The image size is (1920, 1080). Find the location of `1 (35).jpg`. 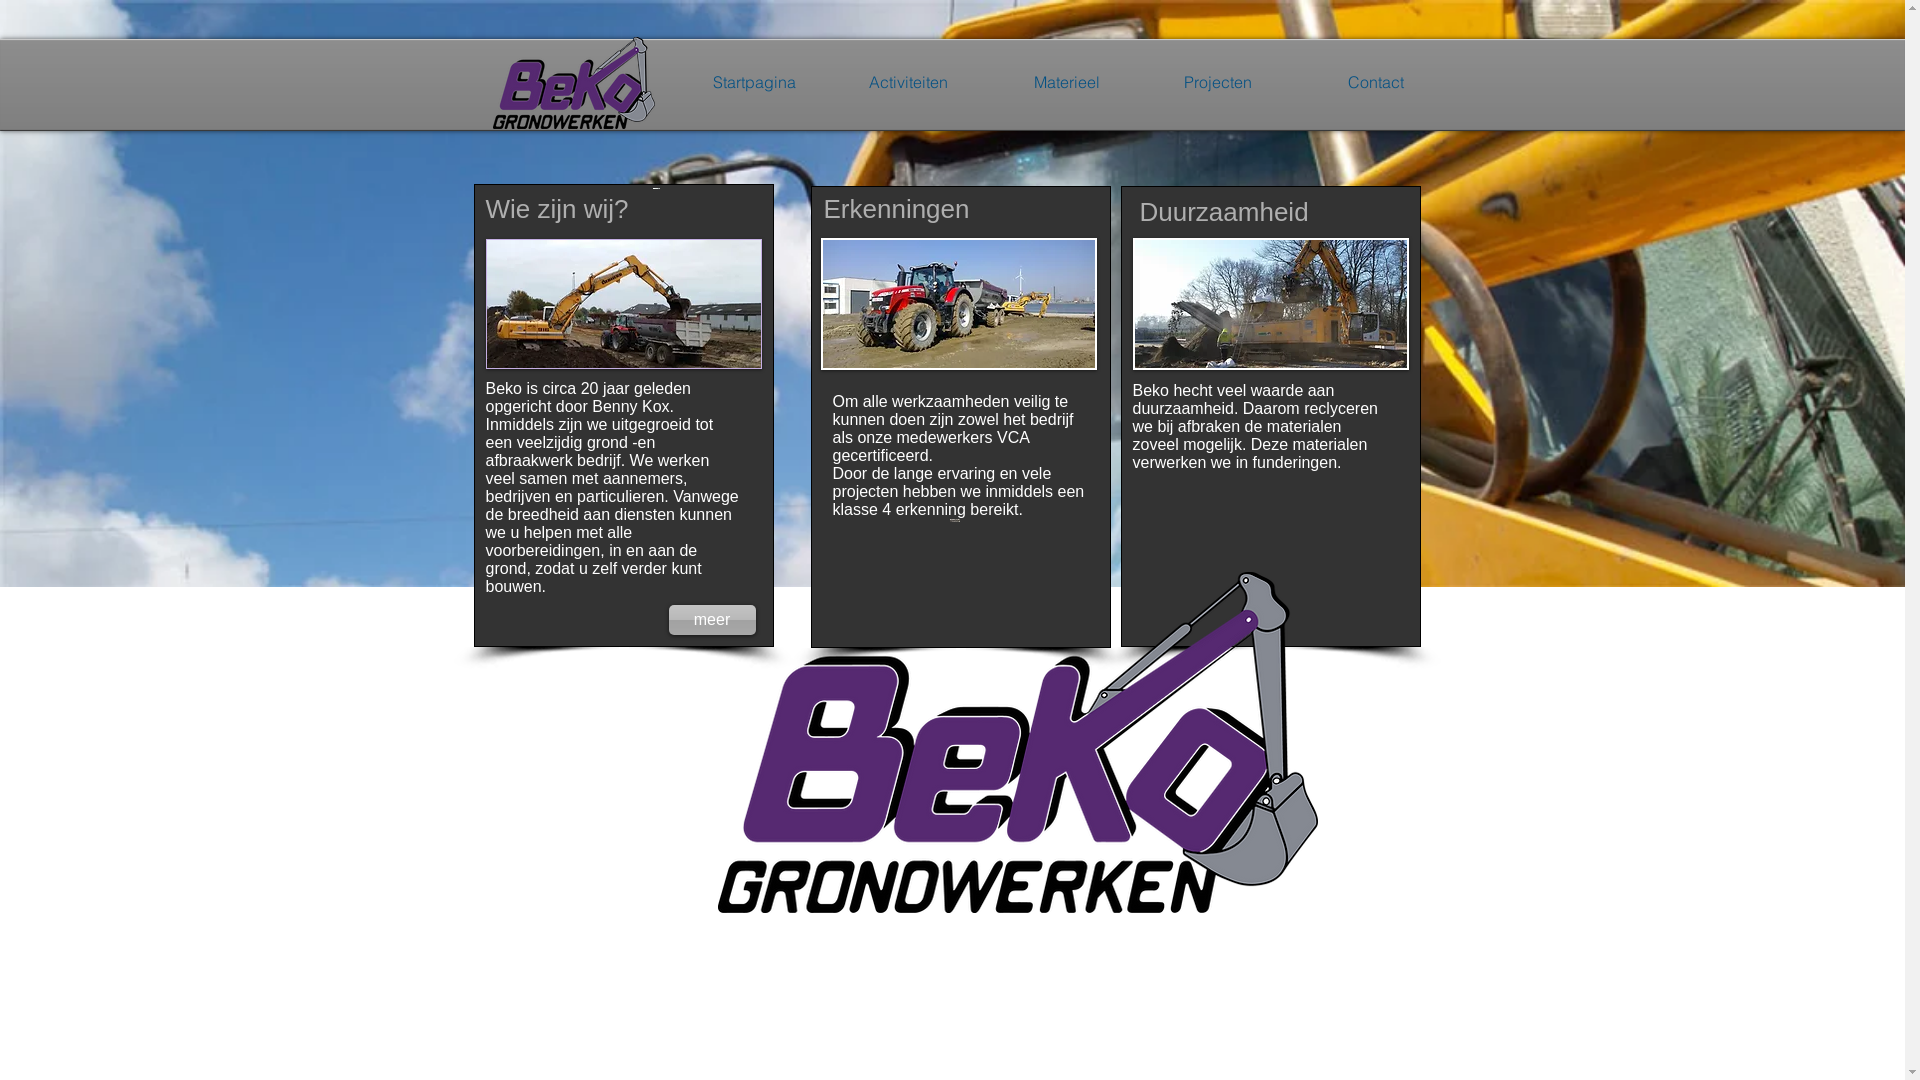

1 (35).jpg is located at coordinates (656, 186).